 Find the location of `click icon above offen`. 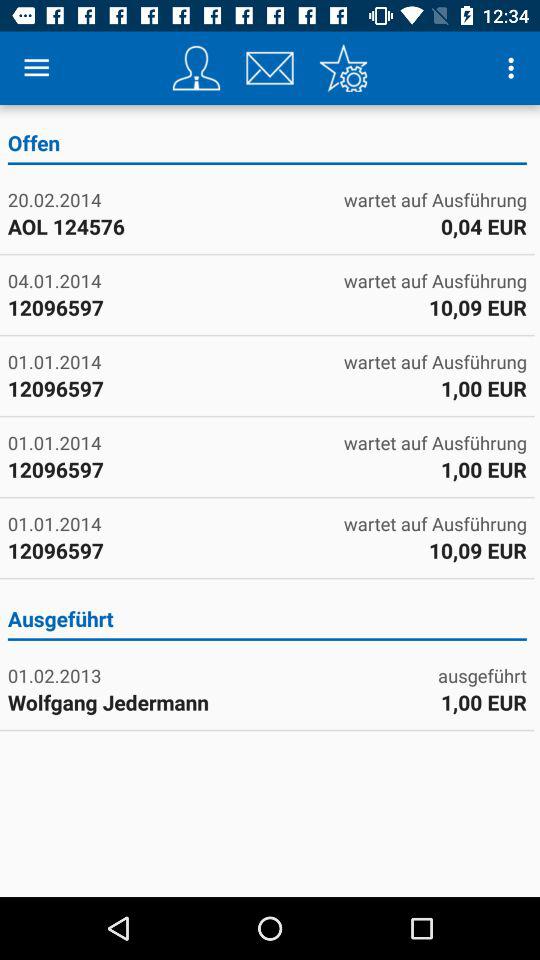

click icon above offen is located at coordinates (514, 68).